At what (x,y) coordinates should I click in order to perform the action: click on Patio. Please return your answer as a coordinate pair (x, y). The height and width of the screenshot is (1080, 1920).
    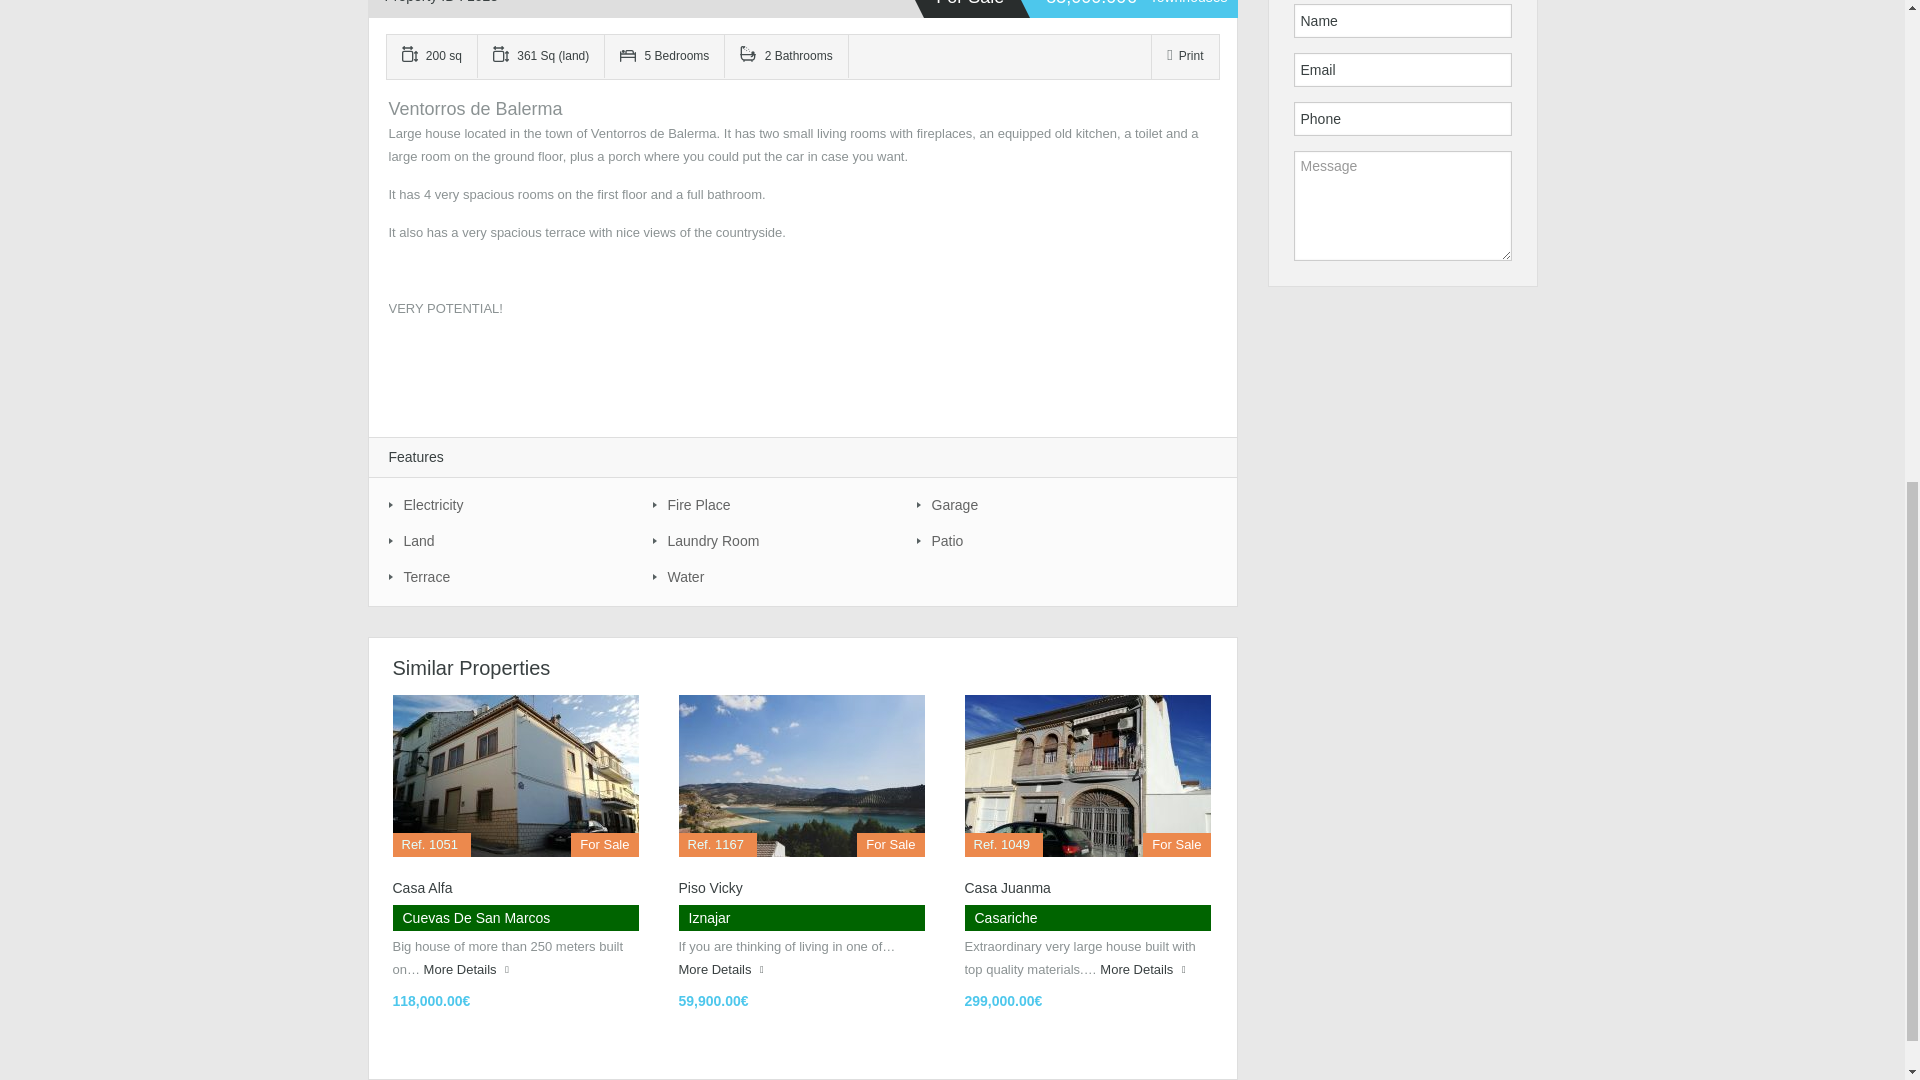
    Looking at the image, I should click on (1038, 540).